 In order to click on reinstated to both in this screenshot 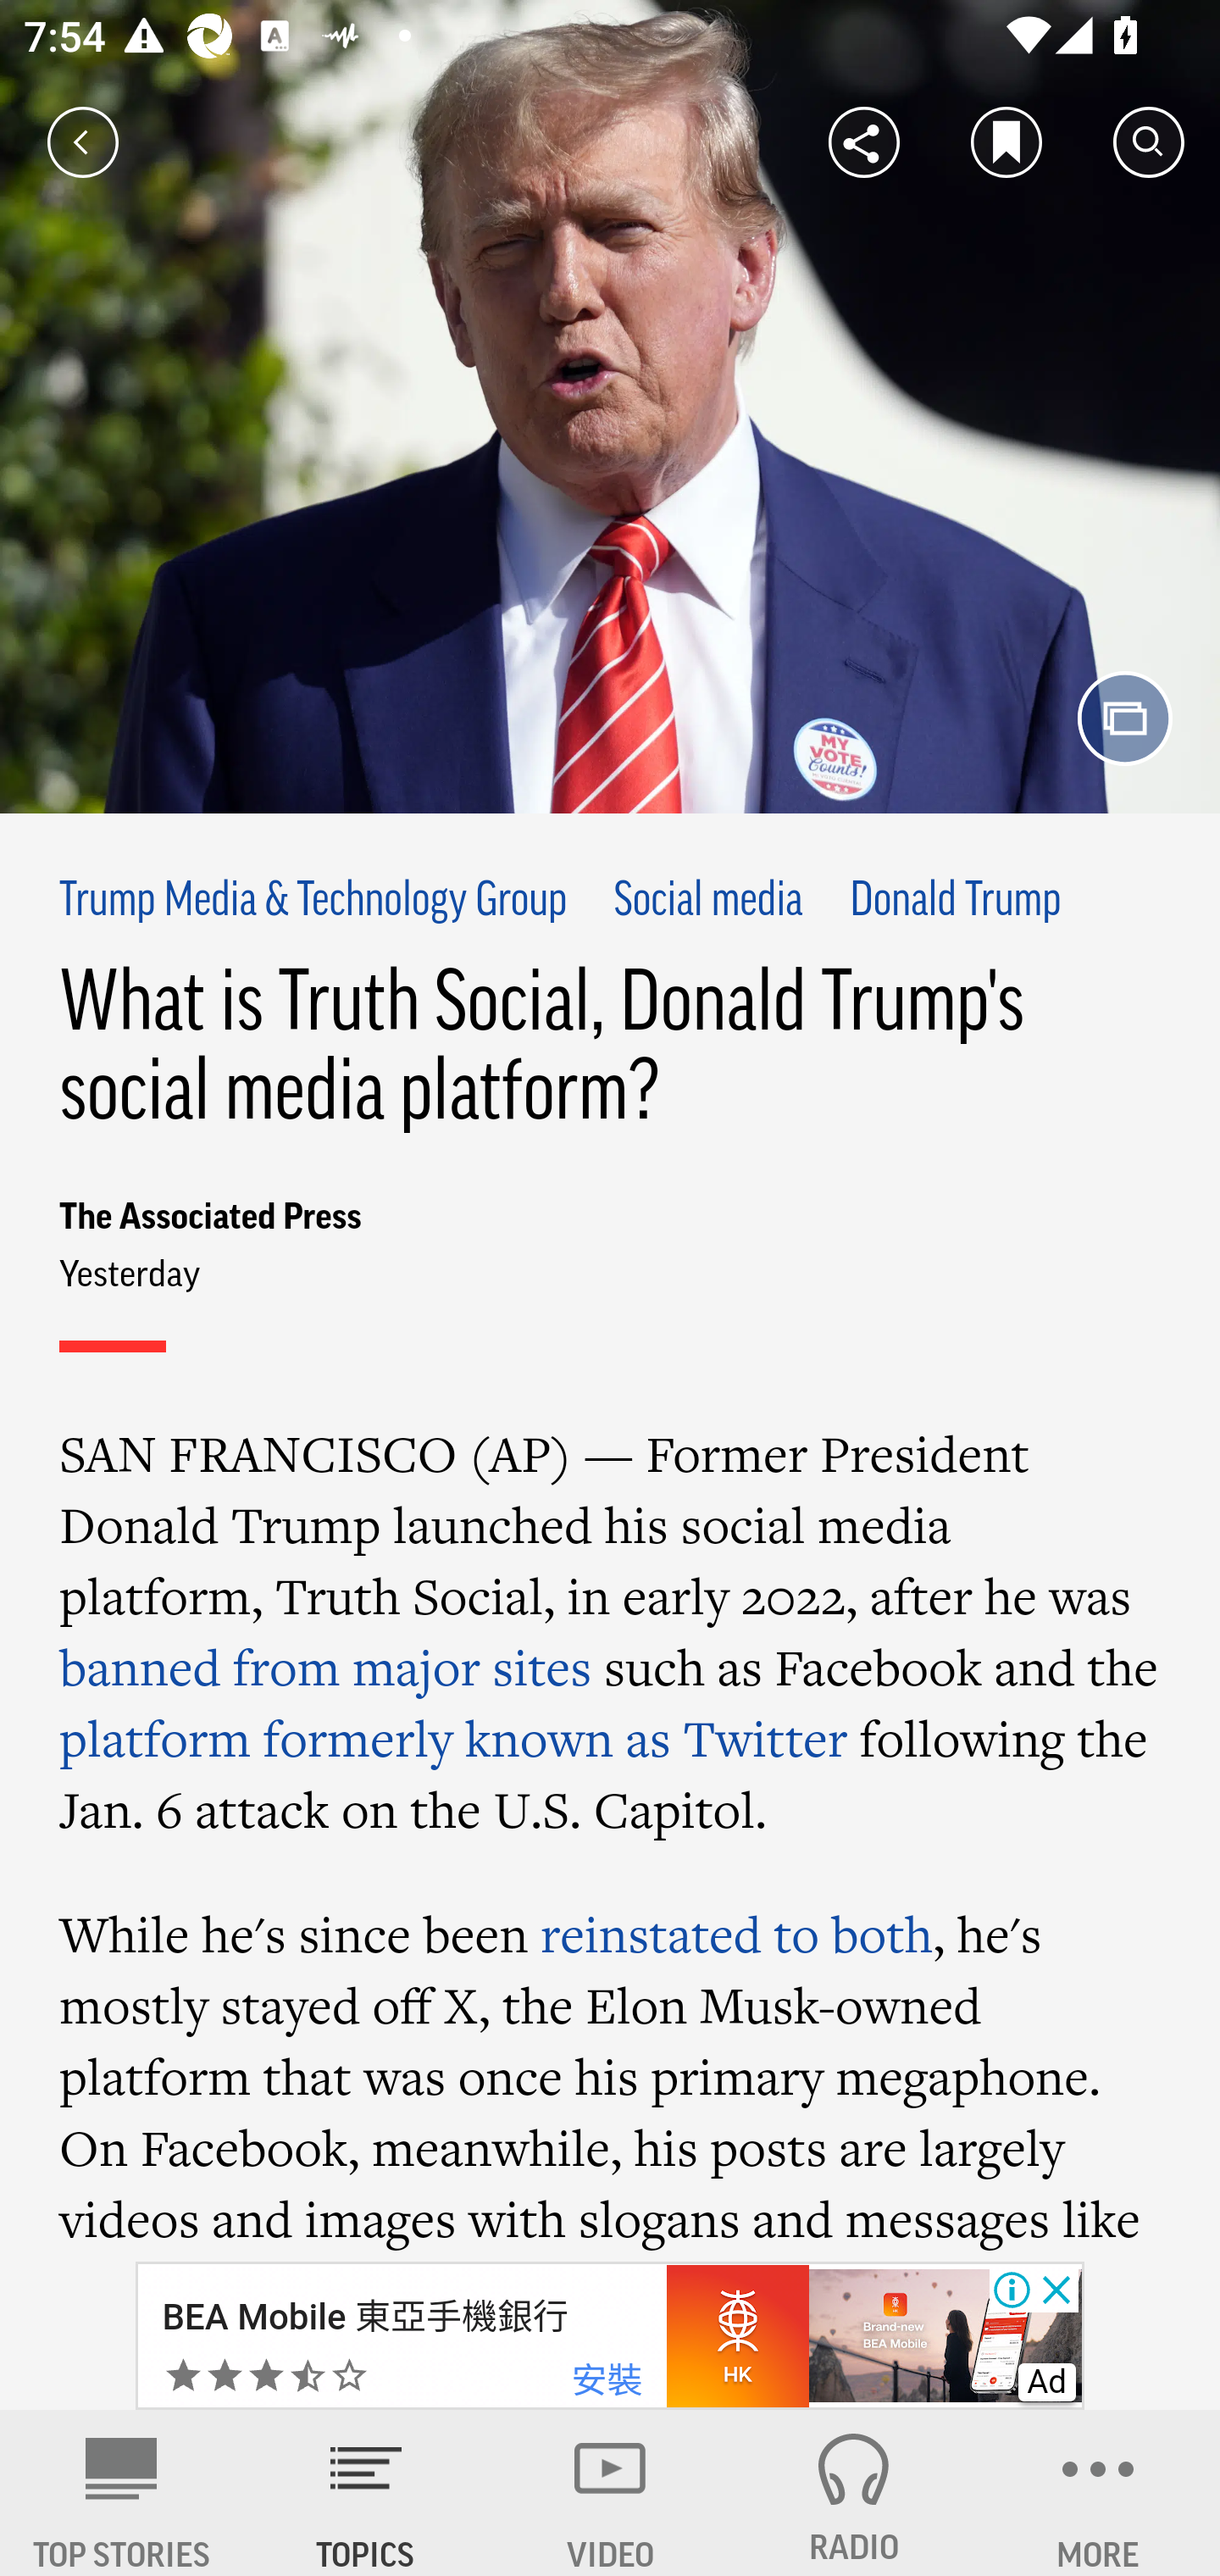, I will do `click(735, 1934)`.